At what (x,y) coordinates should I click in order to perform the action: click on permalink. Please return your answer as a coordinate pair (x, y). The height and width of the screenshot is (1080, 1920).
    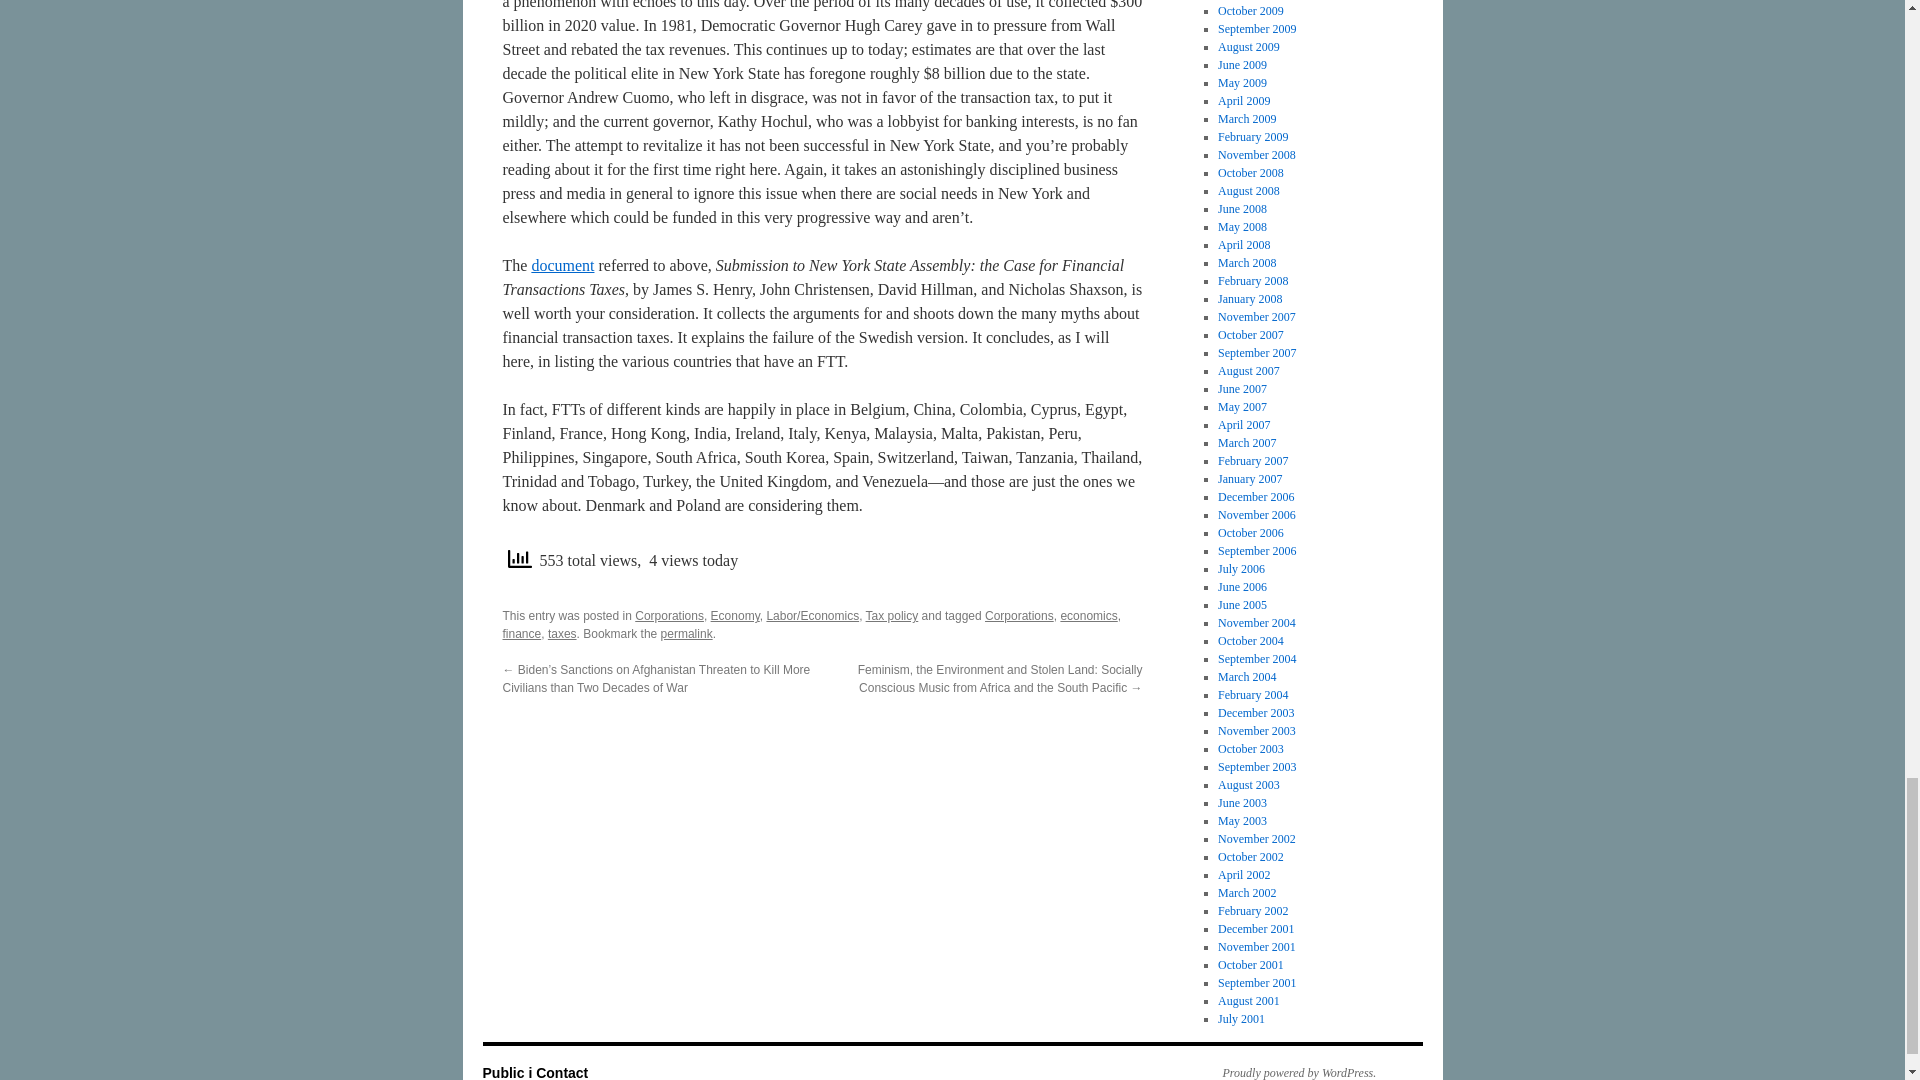
    Looking at the image, I should click on (686, 634).